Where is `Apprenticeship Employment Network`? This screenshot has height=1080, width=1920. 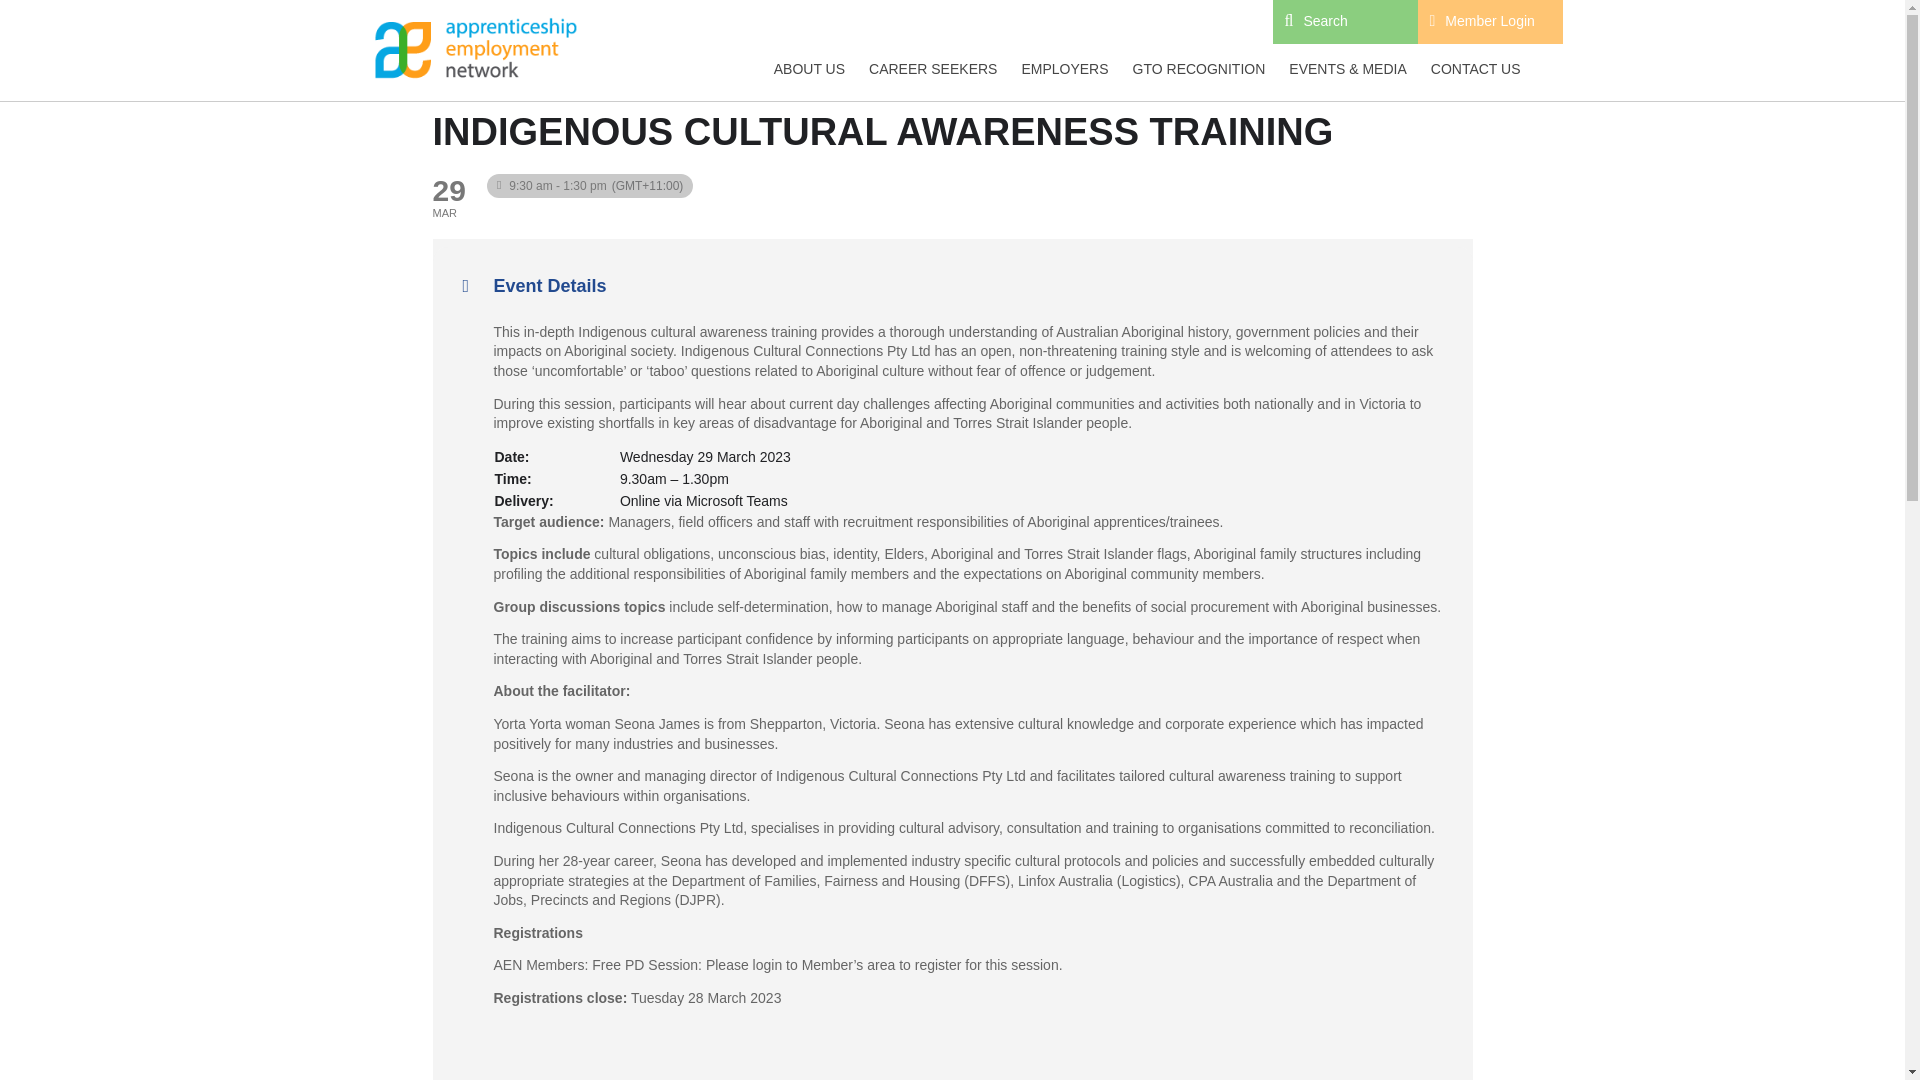 Apprenticeship Employment Network is located at coordinates (474, 49).